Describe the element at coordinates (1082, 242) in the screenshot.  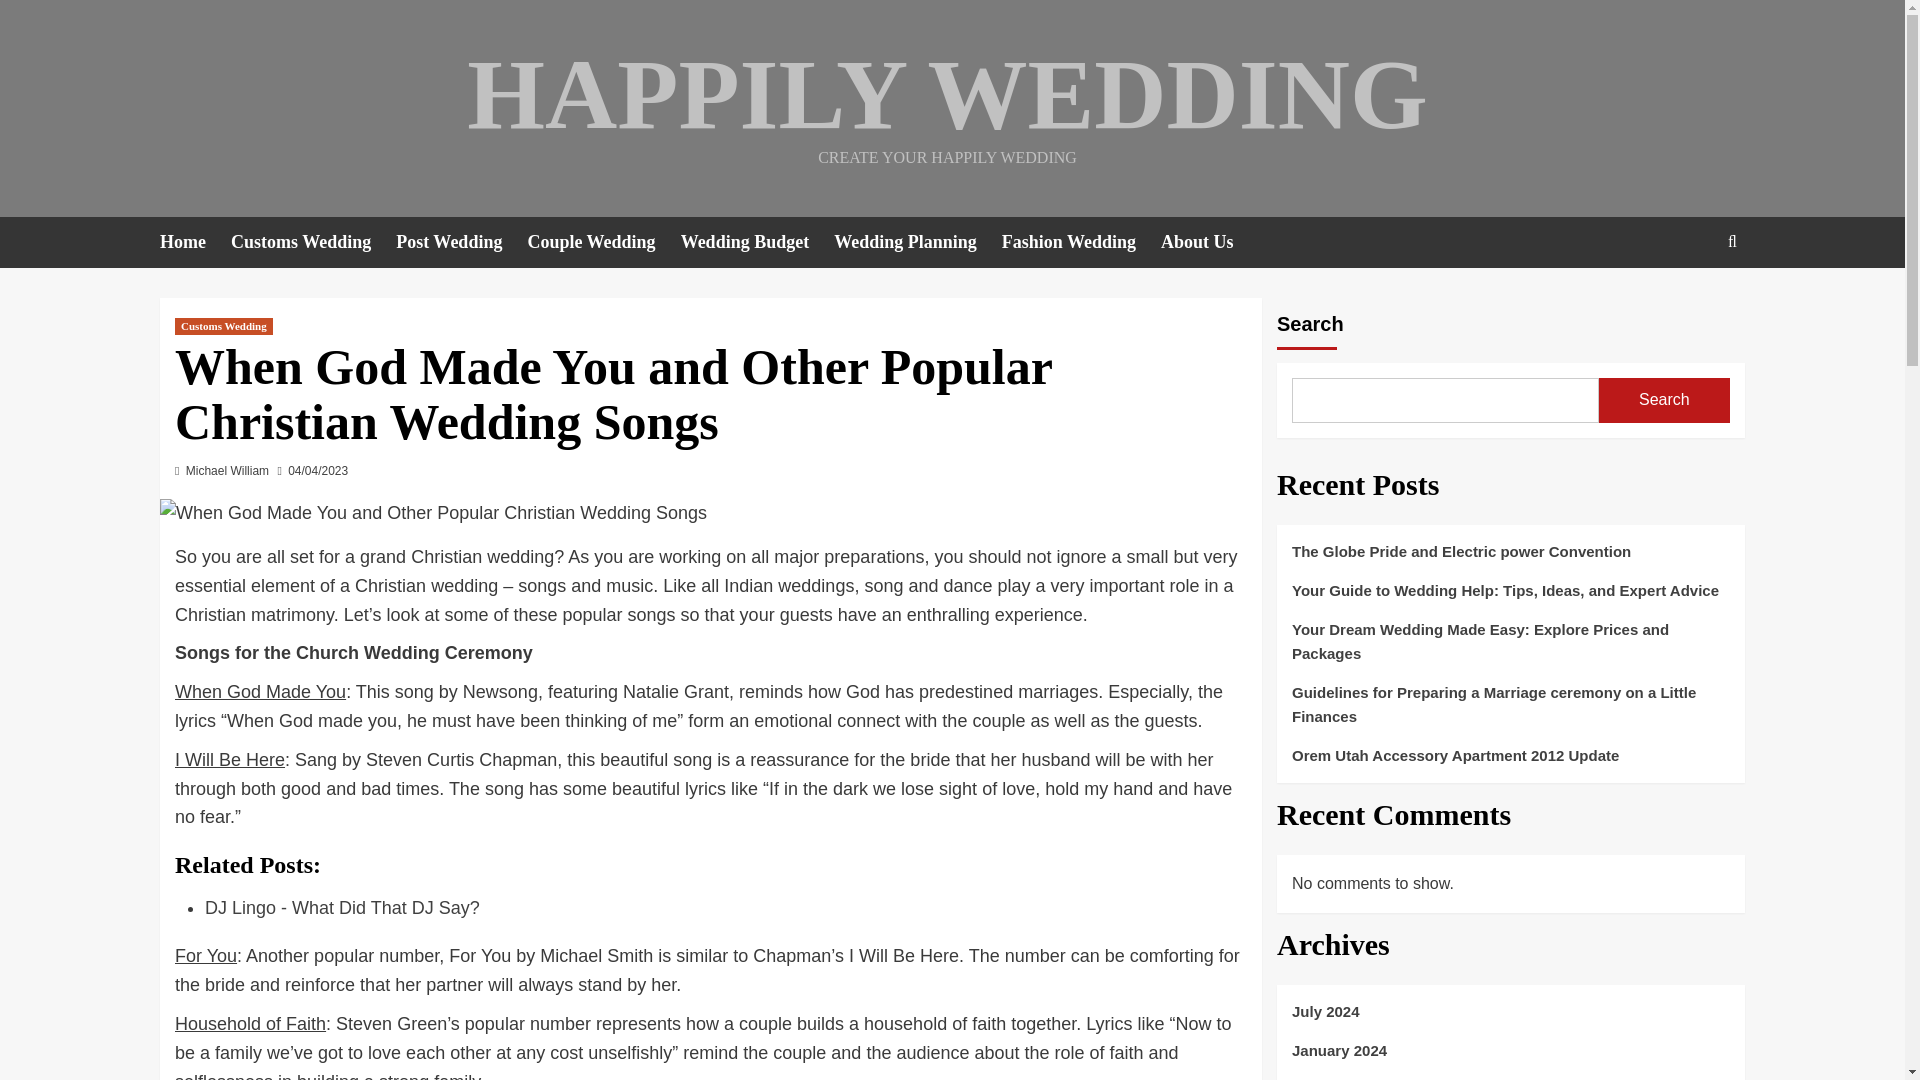
I see `Fashion Wedding` at that location.